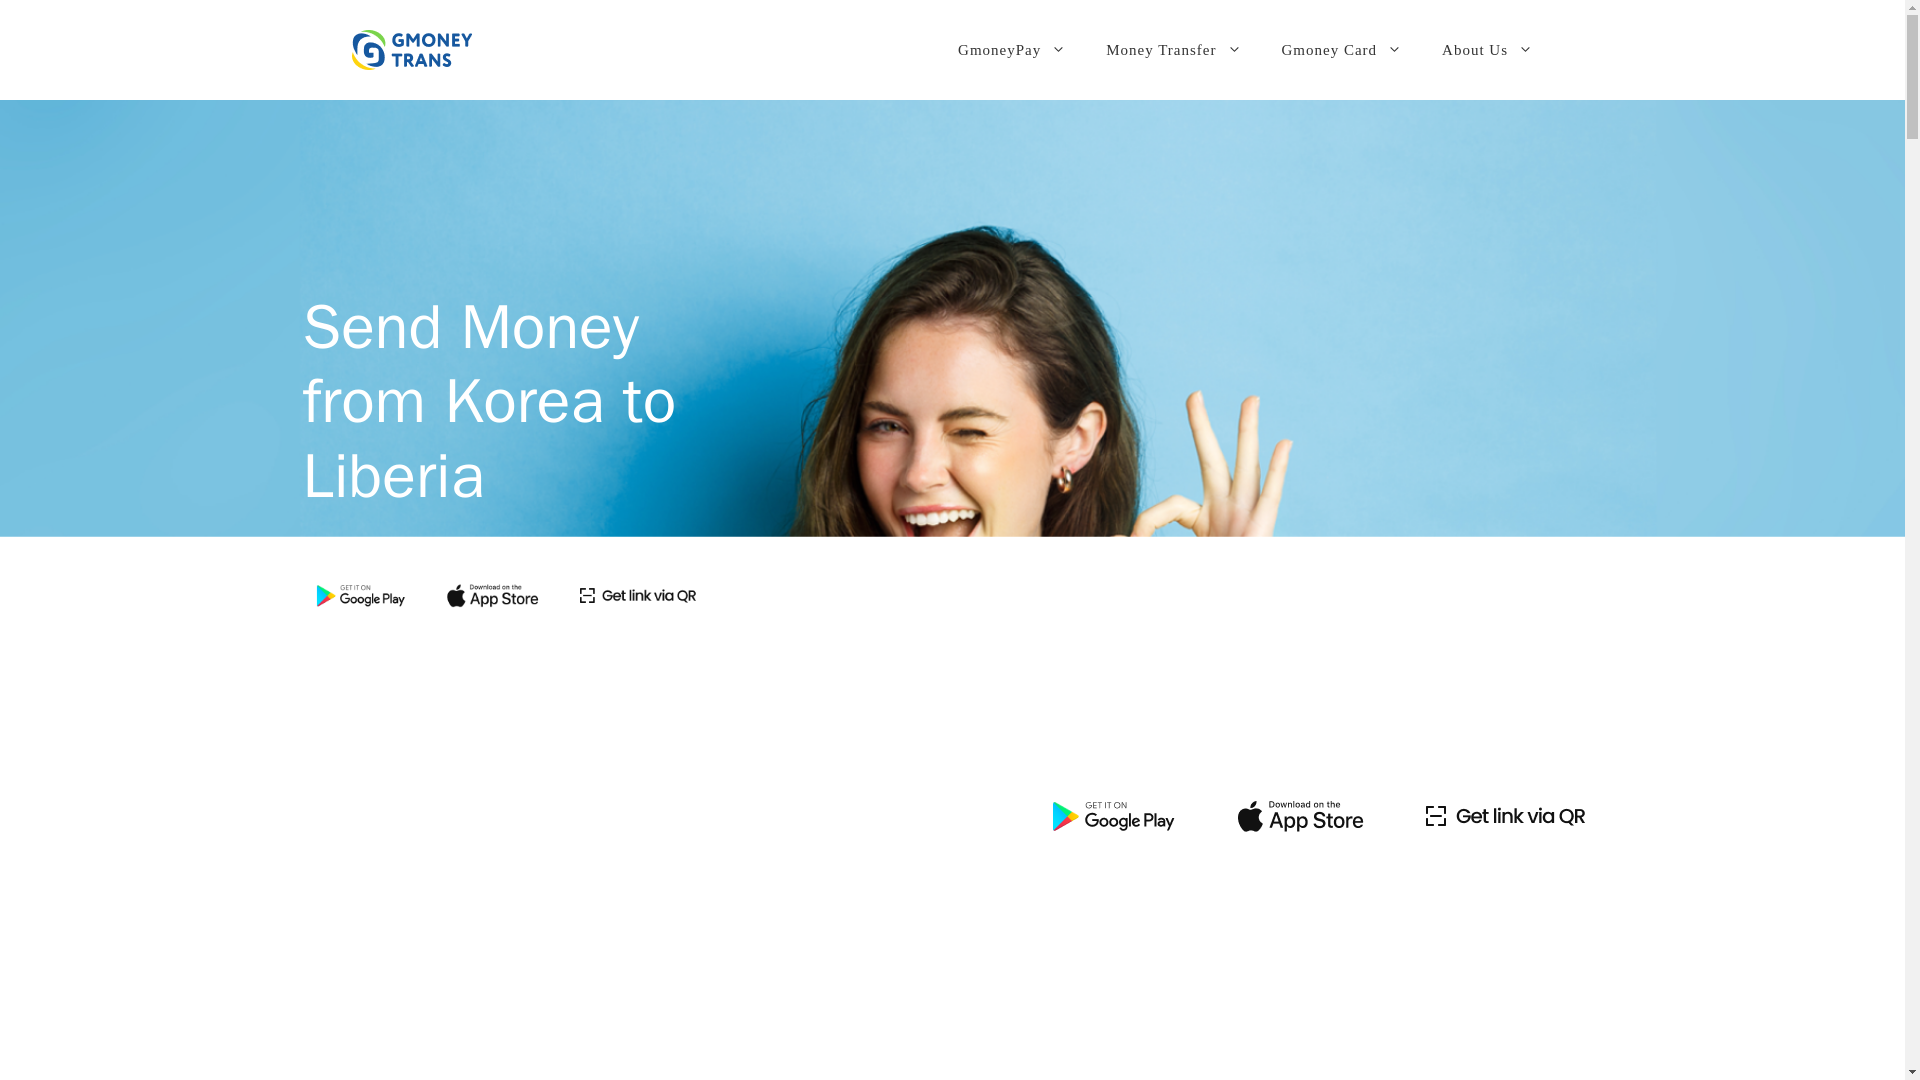 This screenshot has height=1080, width=1920. I want to click on btn1, so click(1114, 816).